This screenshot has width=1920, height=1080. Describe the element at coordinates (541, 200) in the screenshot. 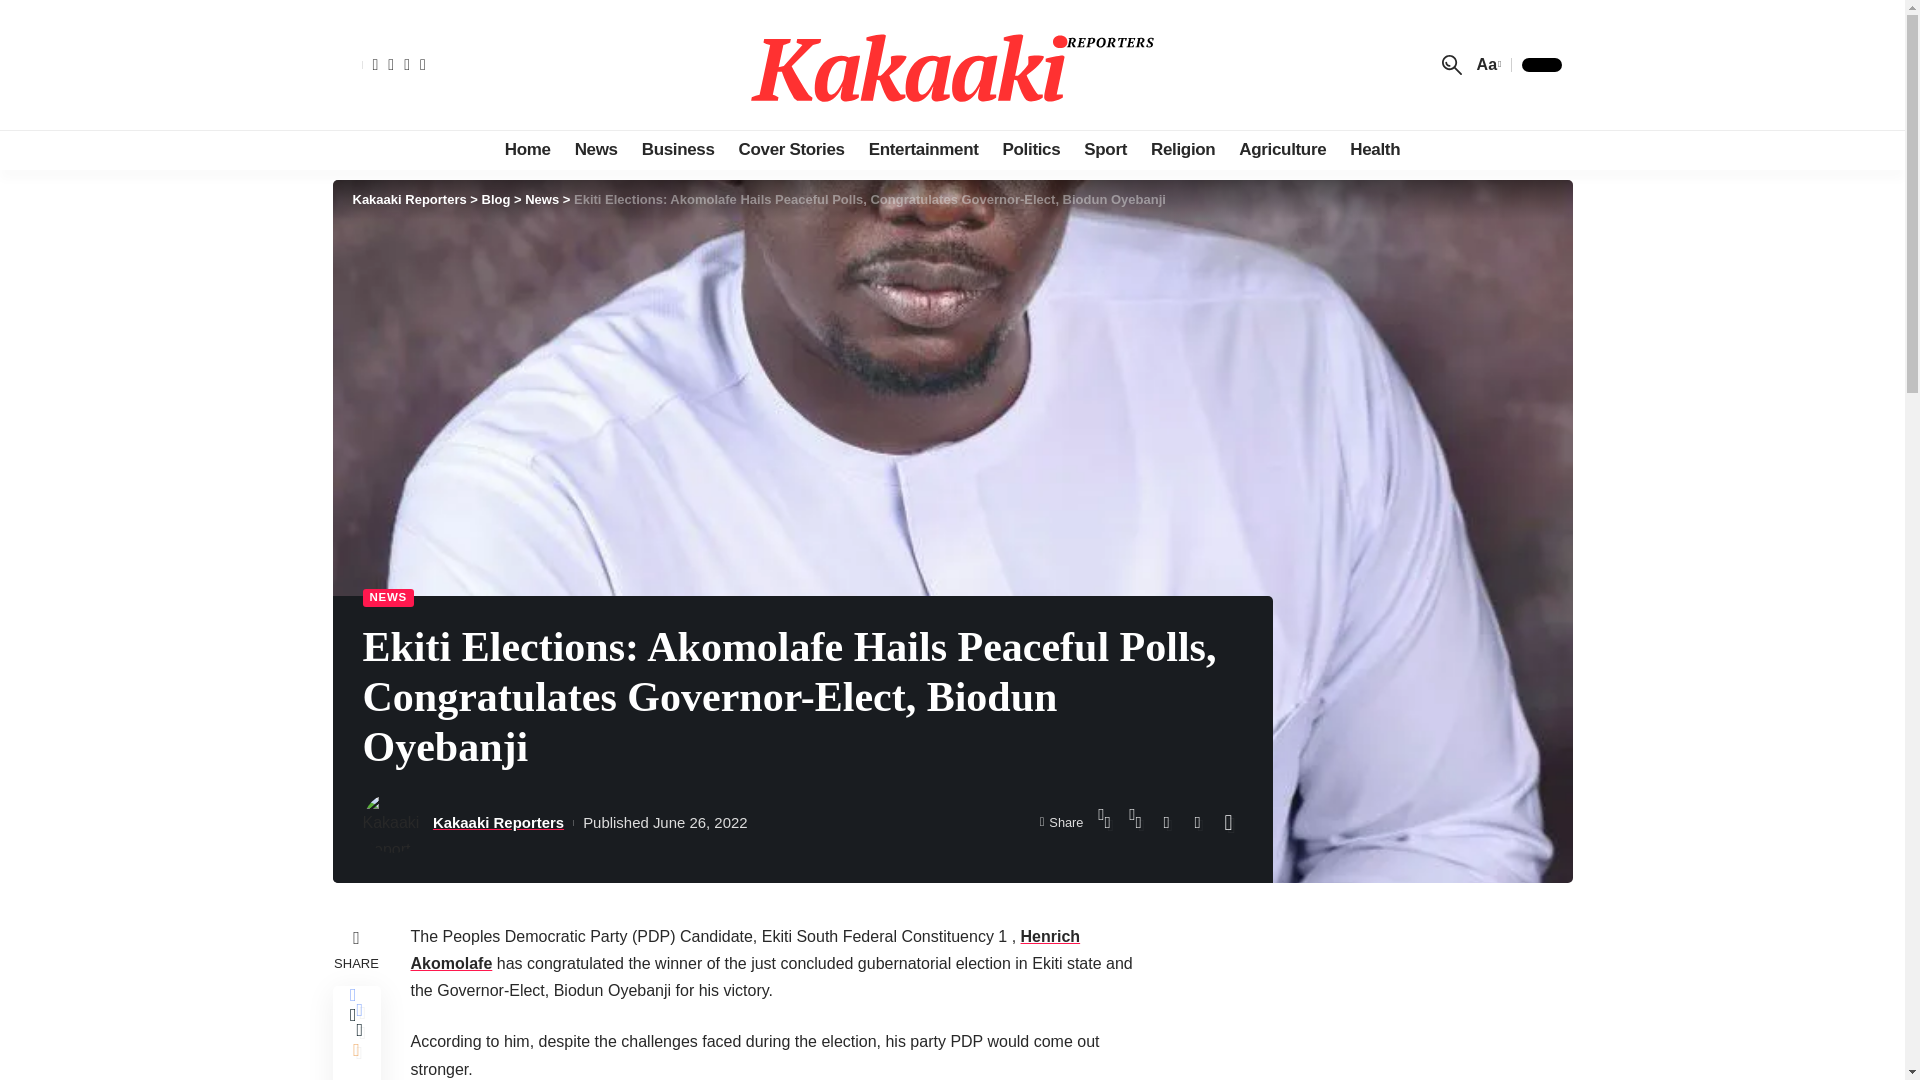

I see `Go to the News Category archives.` at that location.